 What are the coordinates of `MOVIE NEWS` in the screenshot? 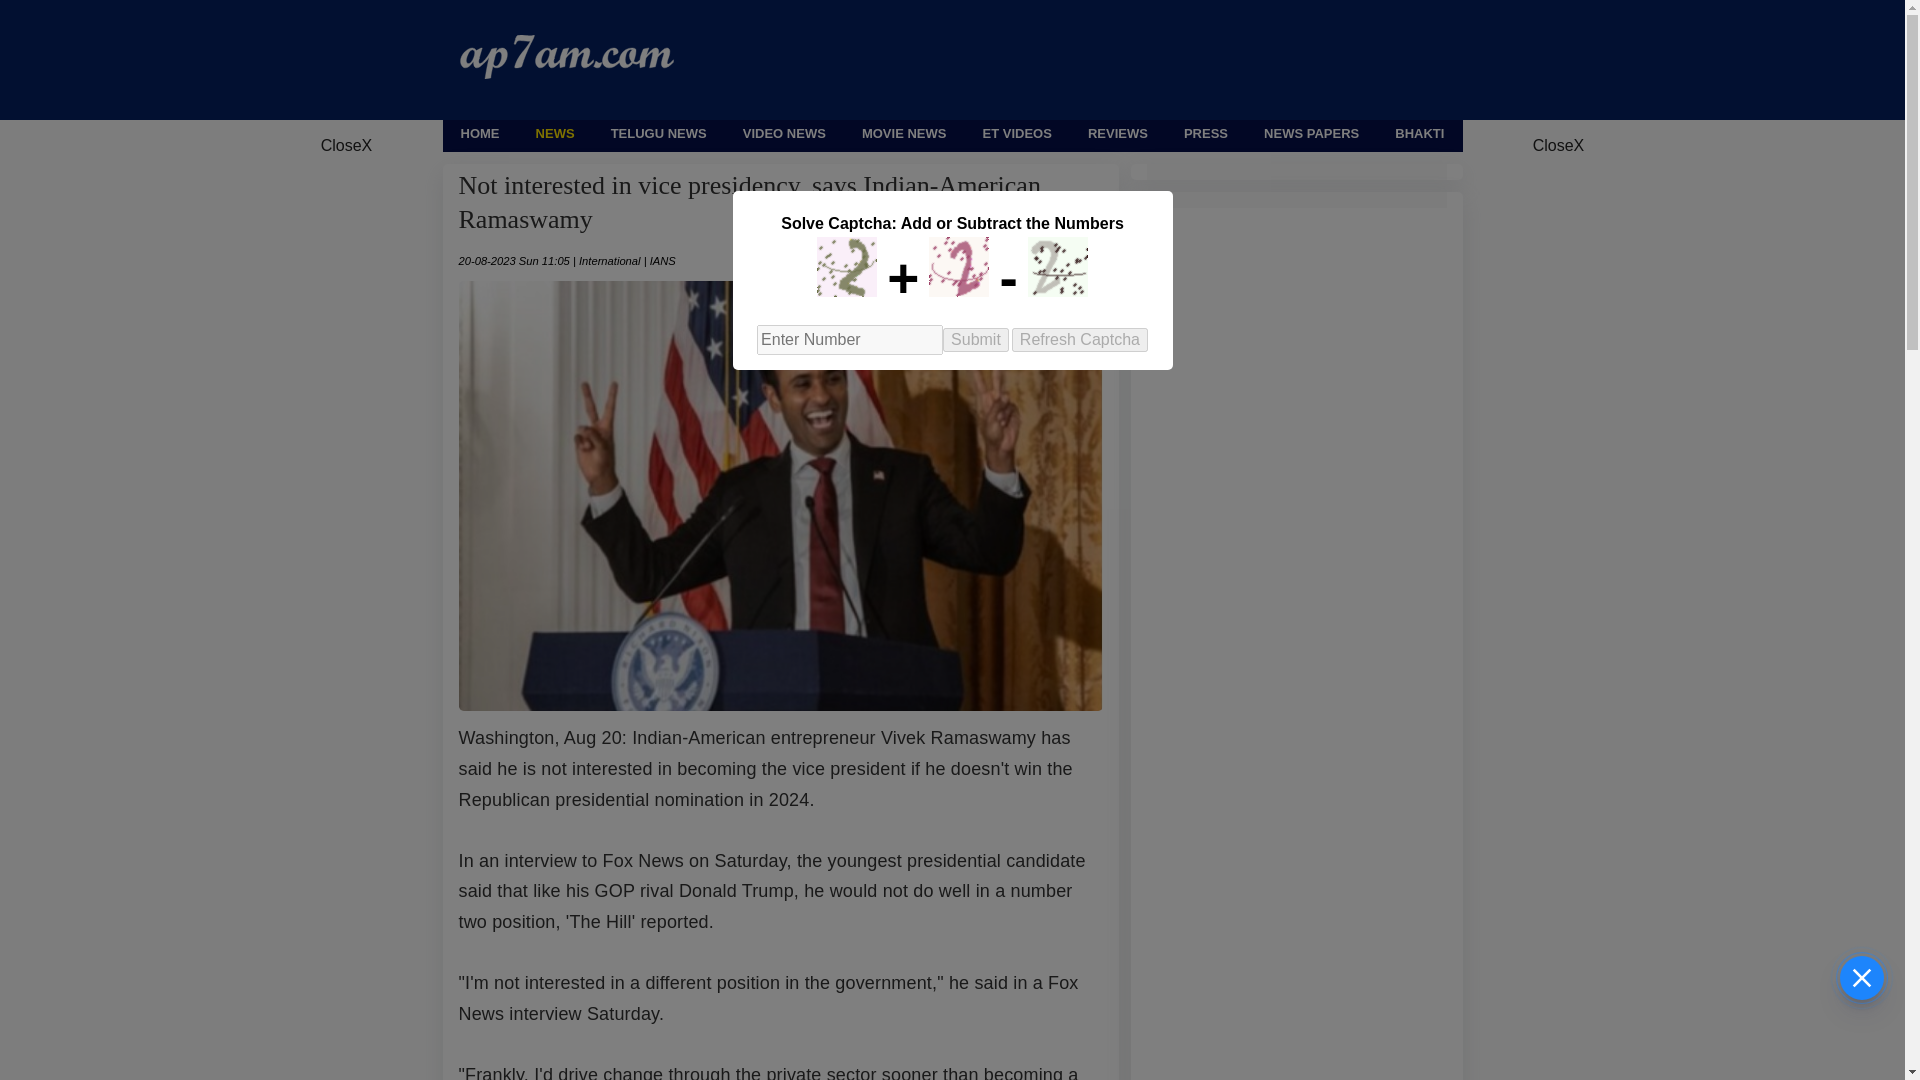 It's located at (904, 134).